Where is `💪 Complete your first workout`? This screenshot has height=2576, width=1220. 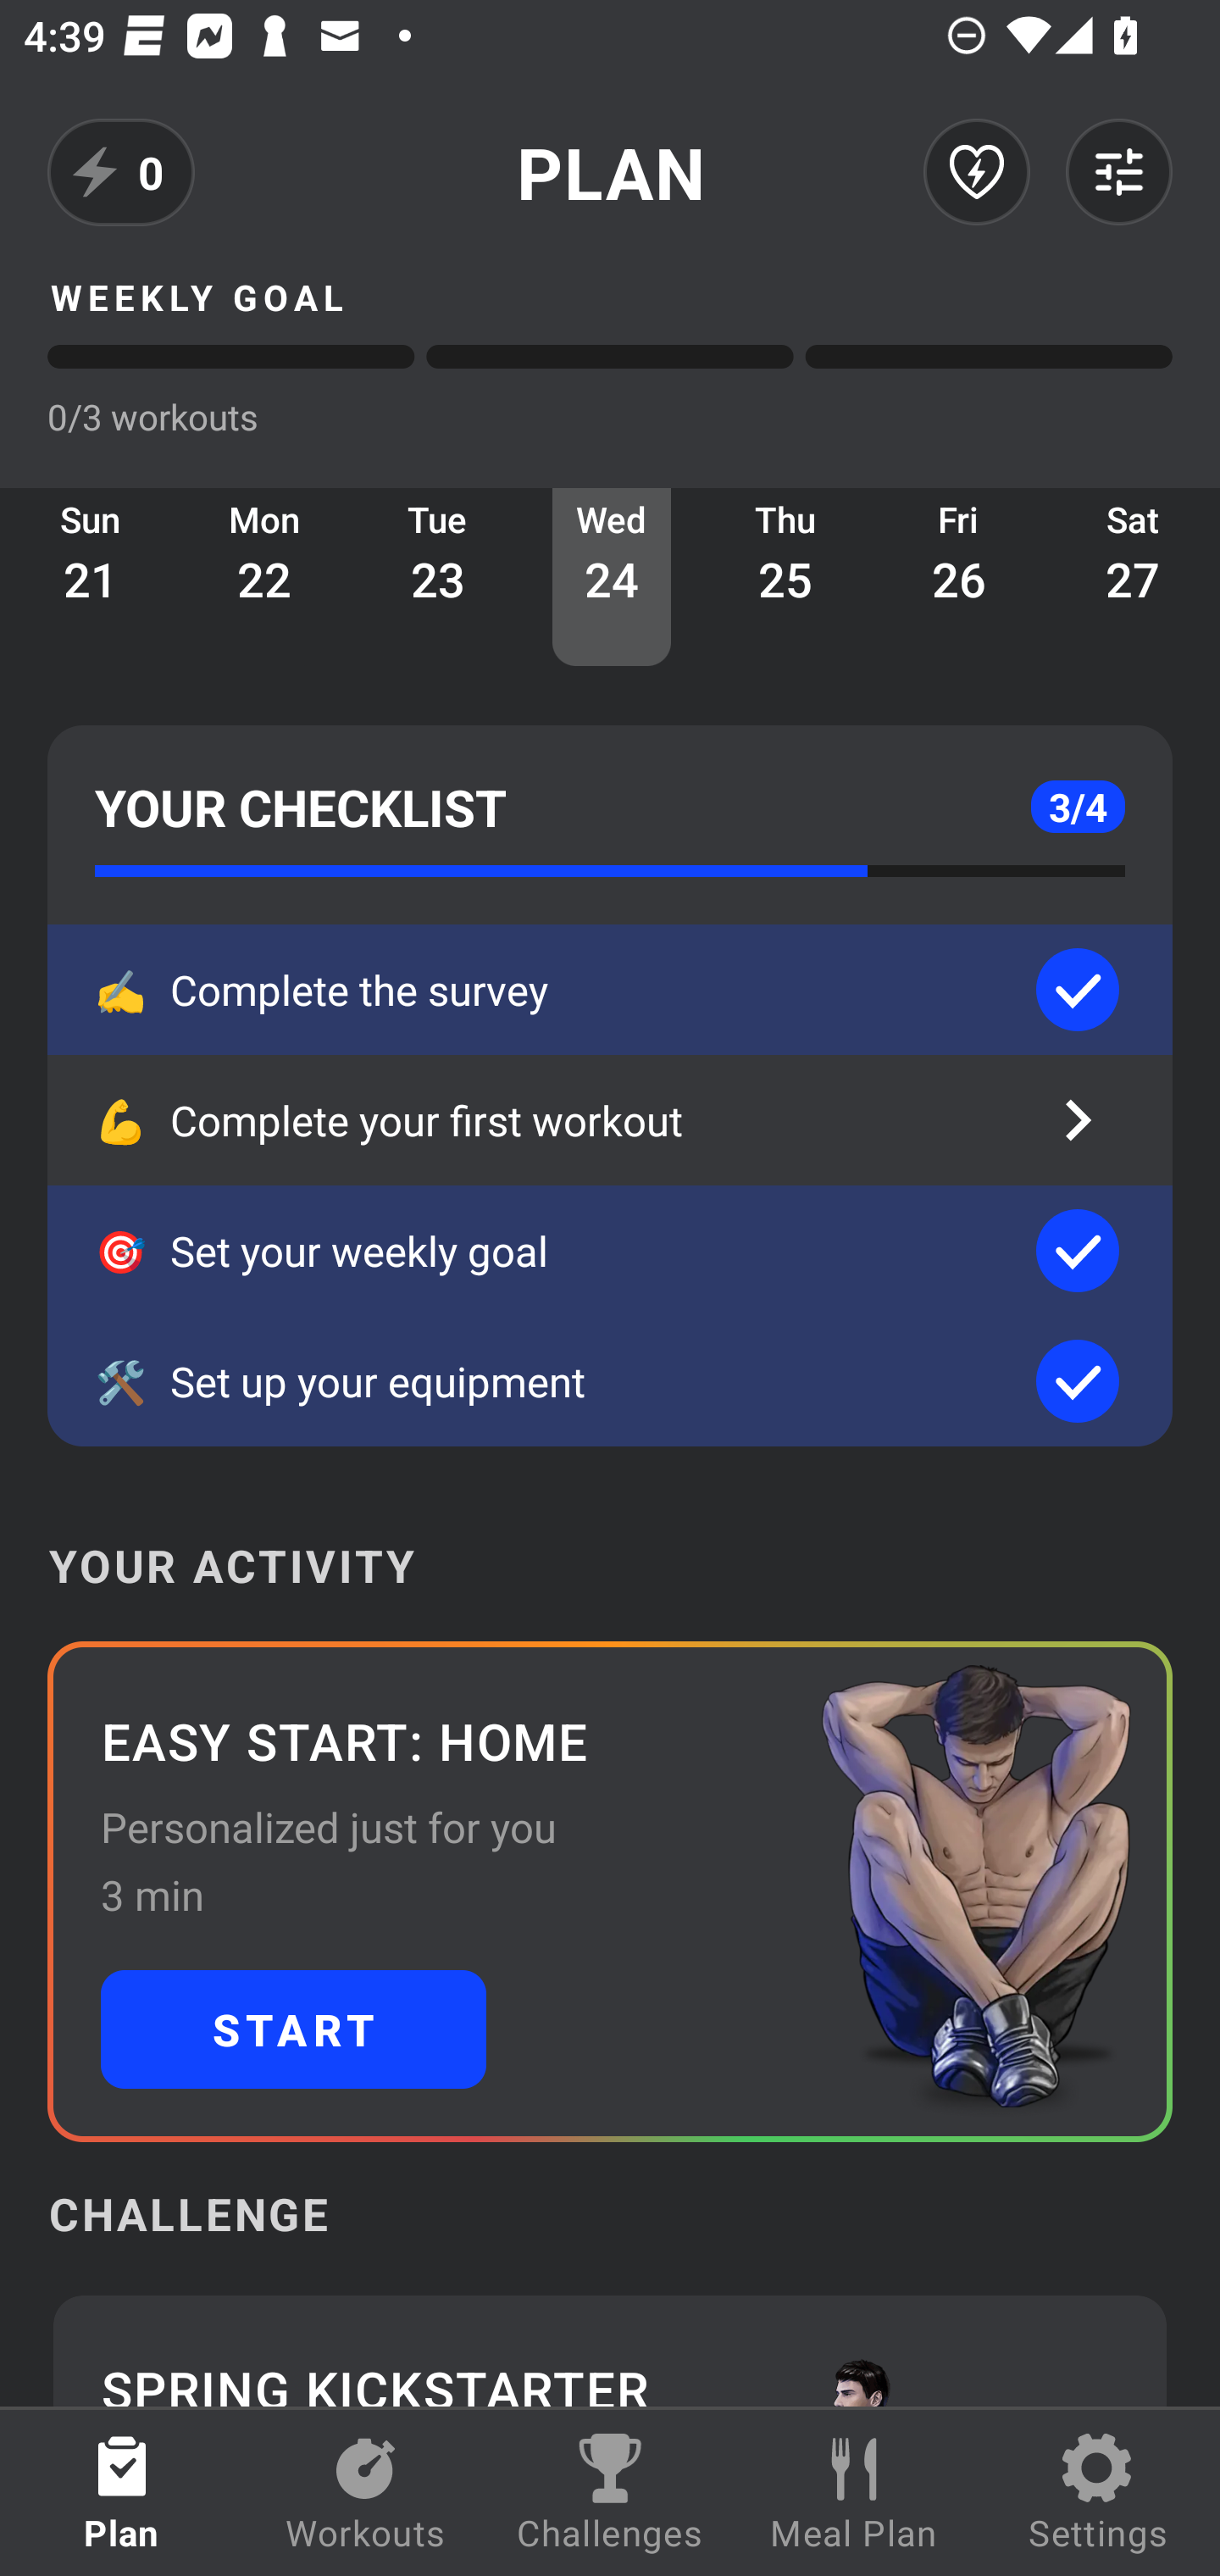 💪 Complete your first workout is located at coordinates (610, 1120).